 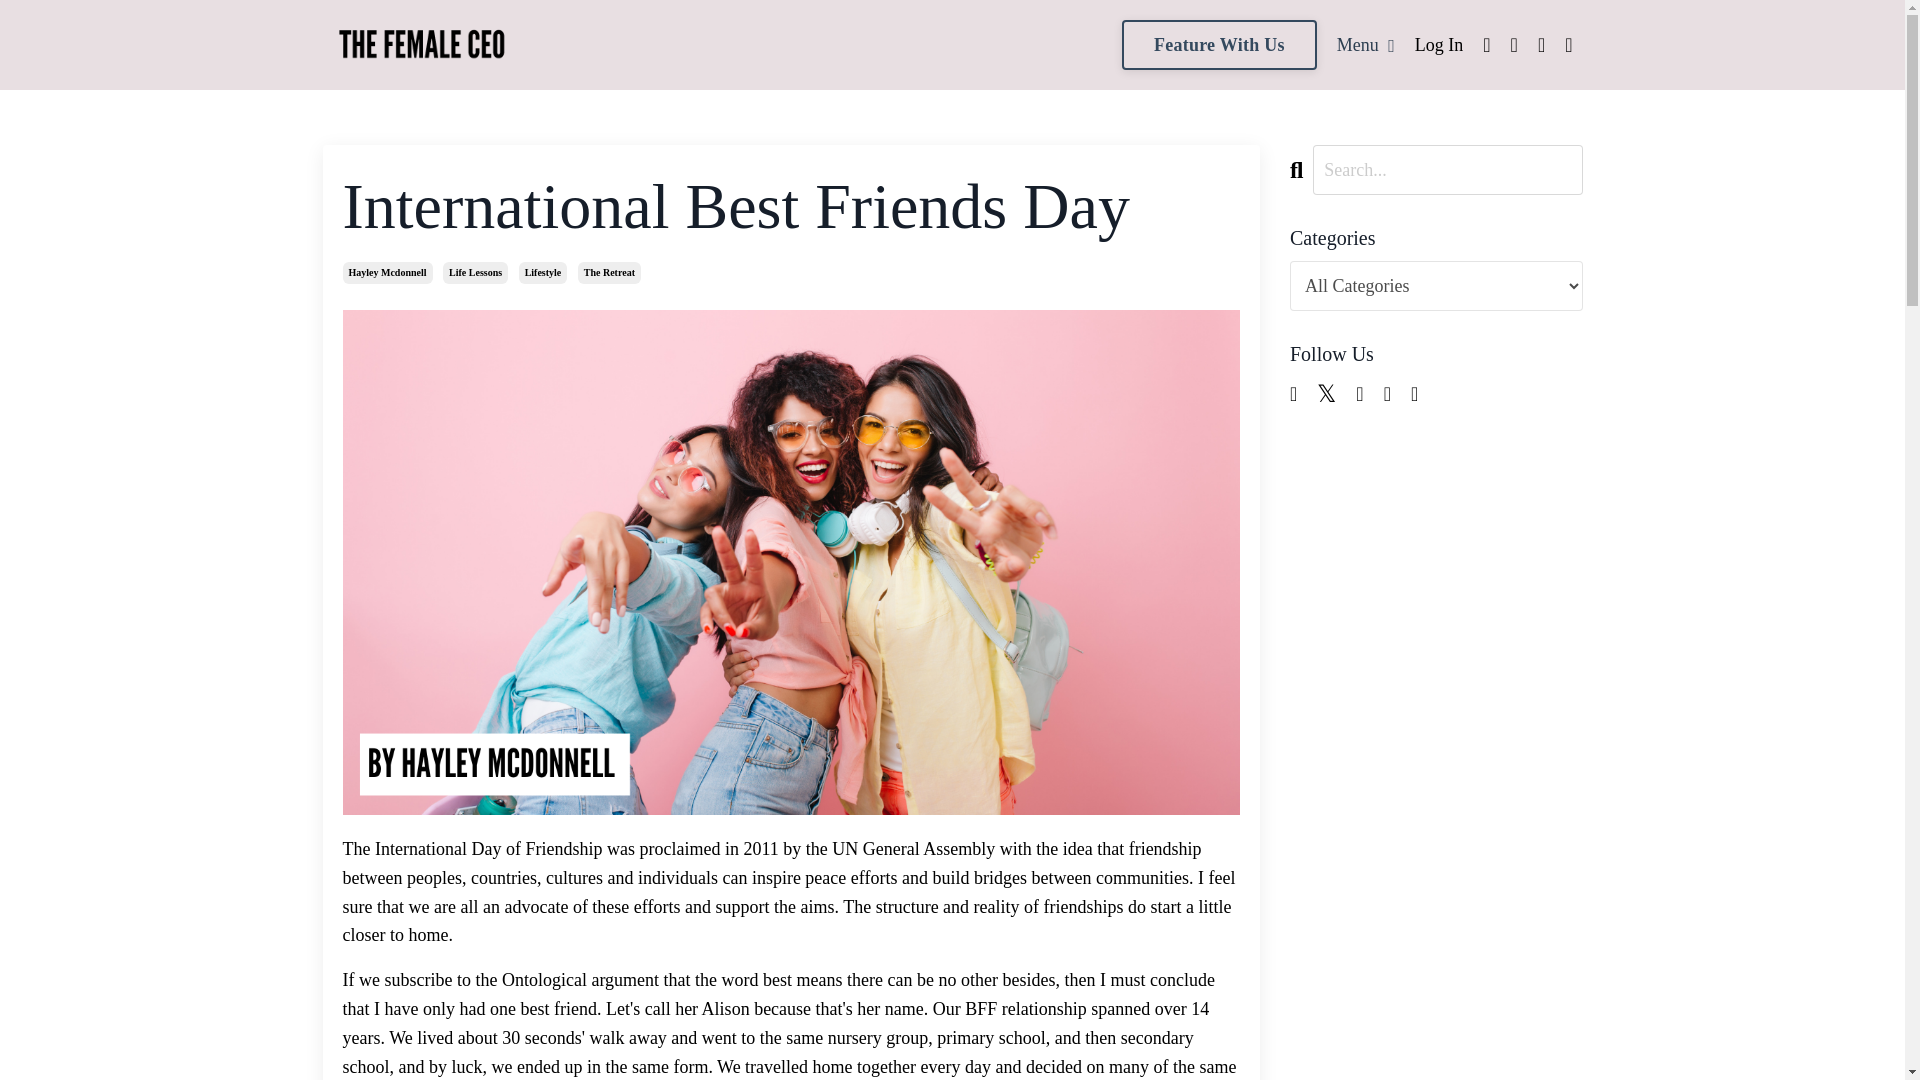 I want to click on Log In, so click(x=1439, y=44).